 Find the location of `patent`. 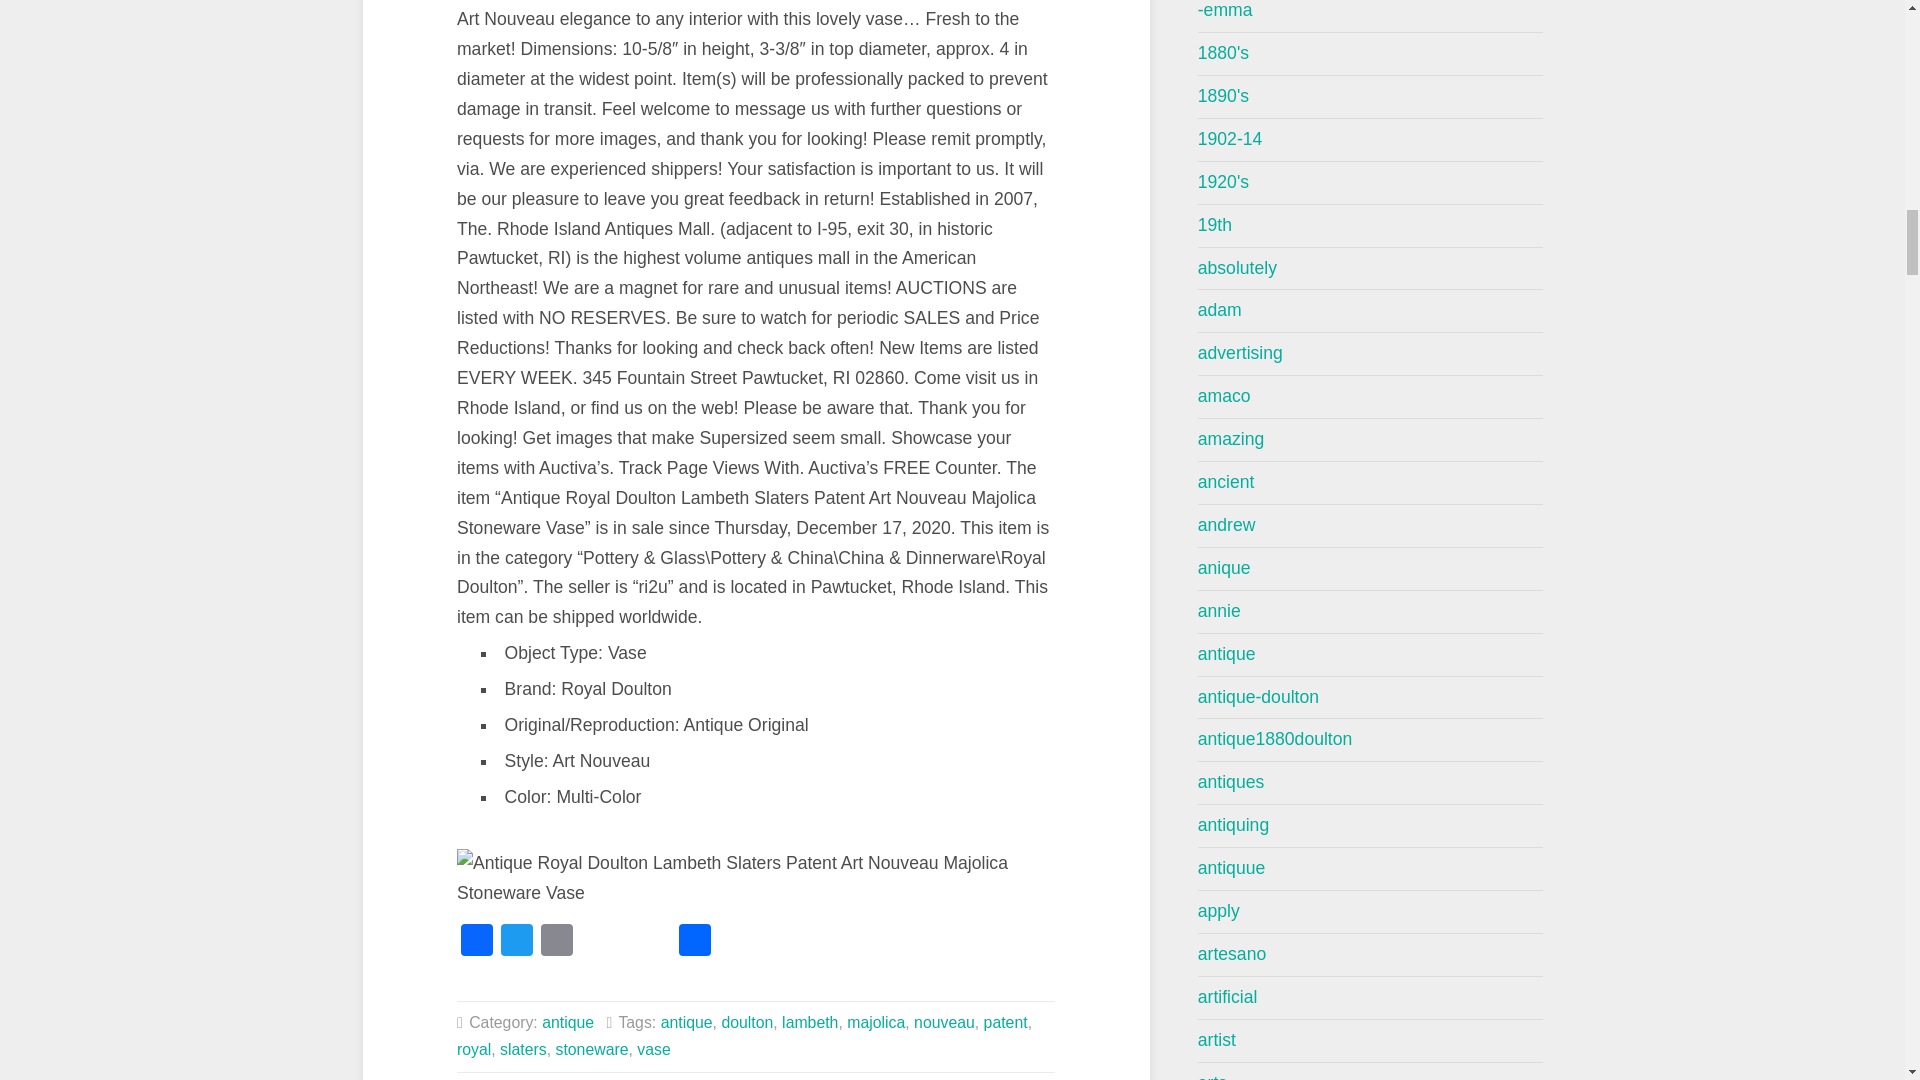

patent is located at coordinates (1005, 1022).